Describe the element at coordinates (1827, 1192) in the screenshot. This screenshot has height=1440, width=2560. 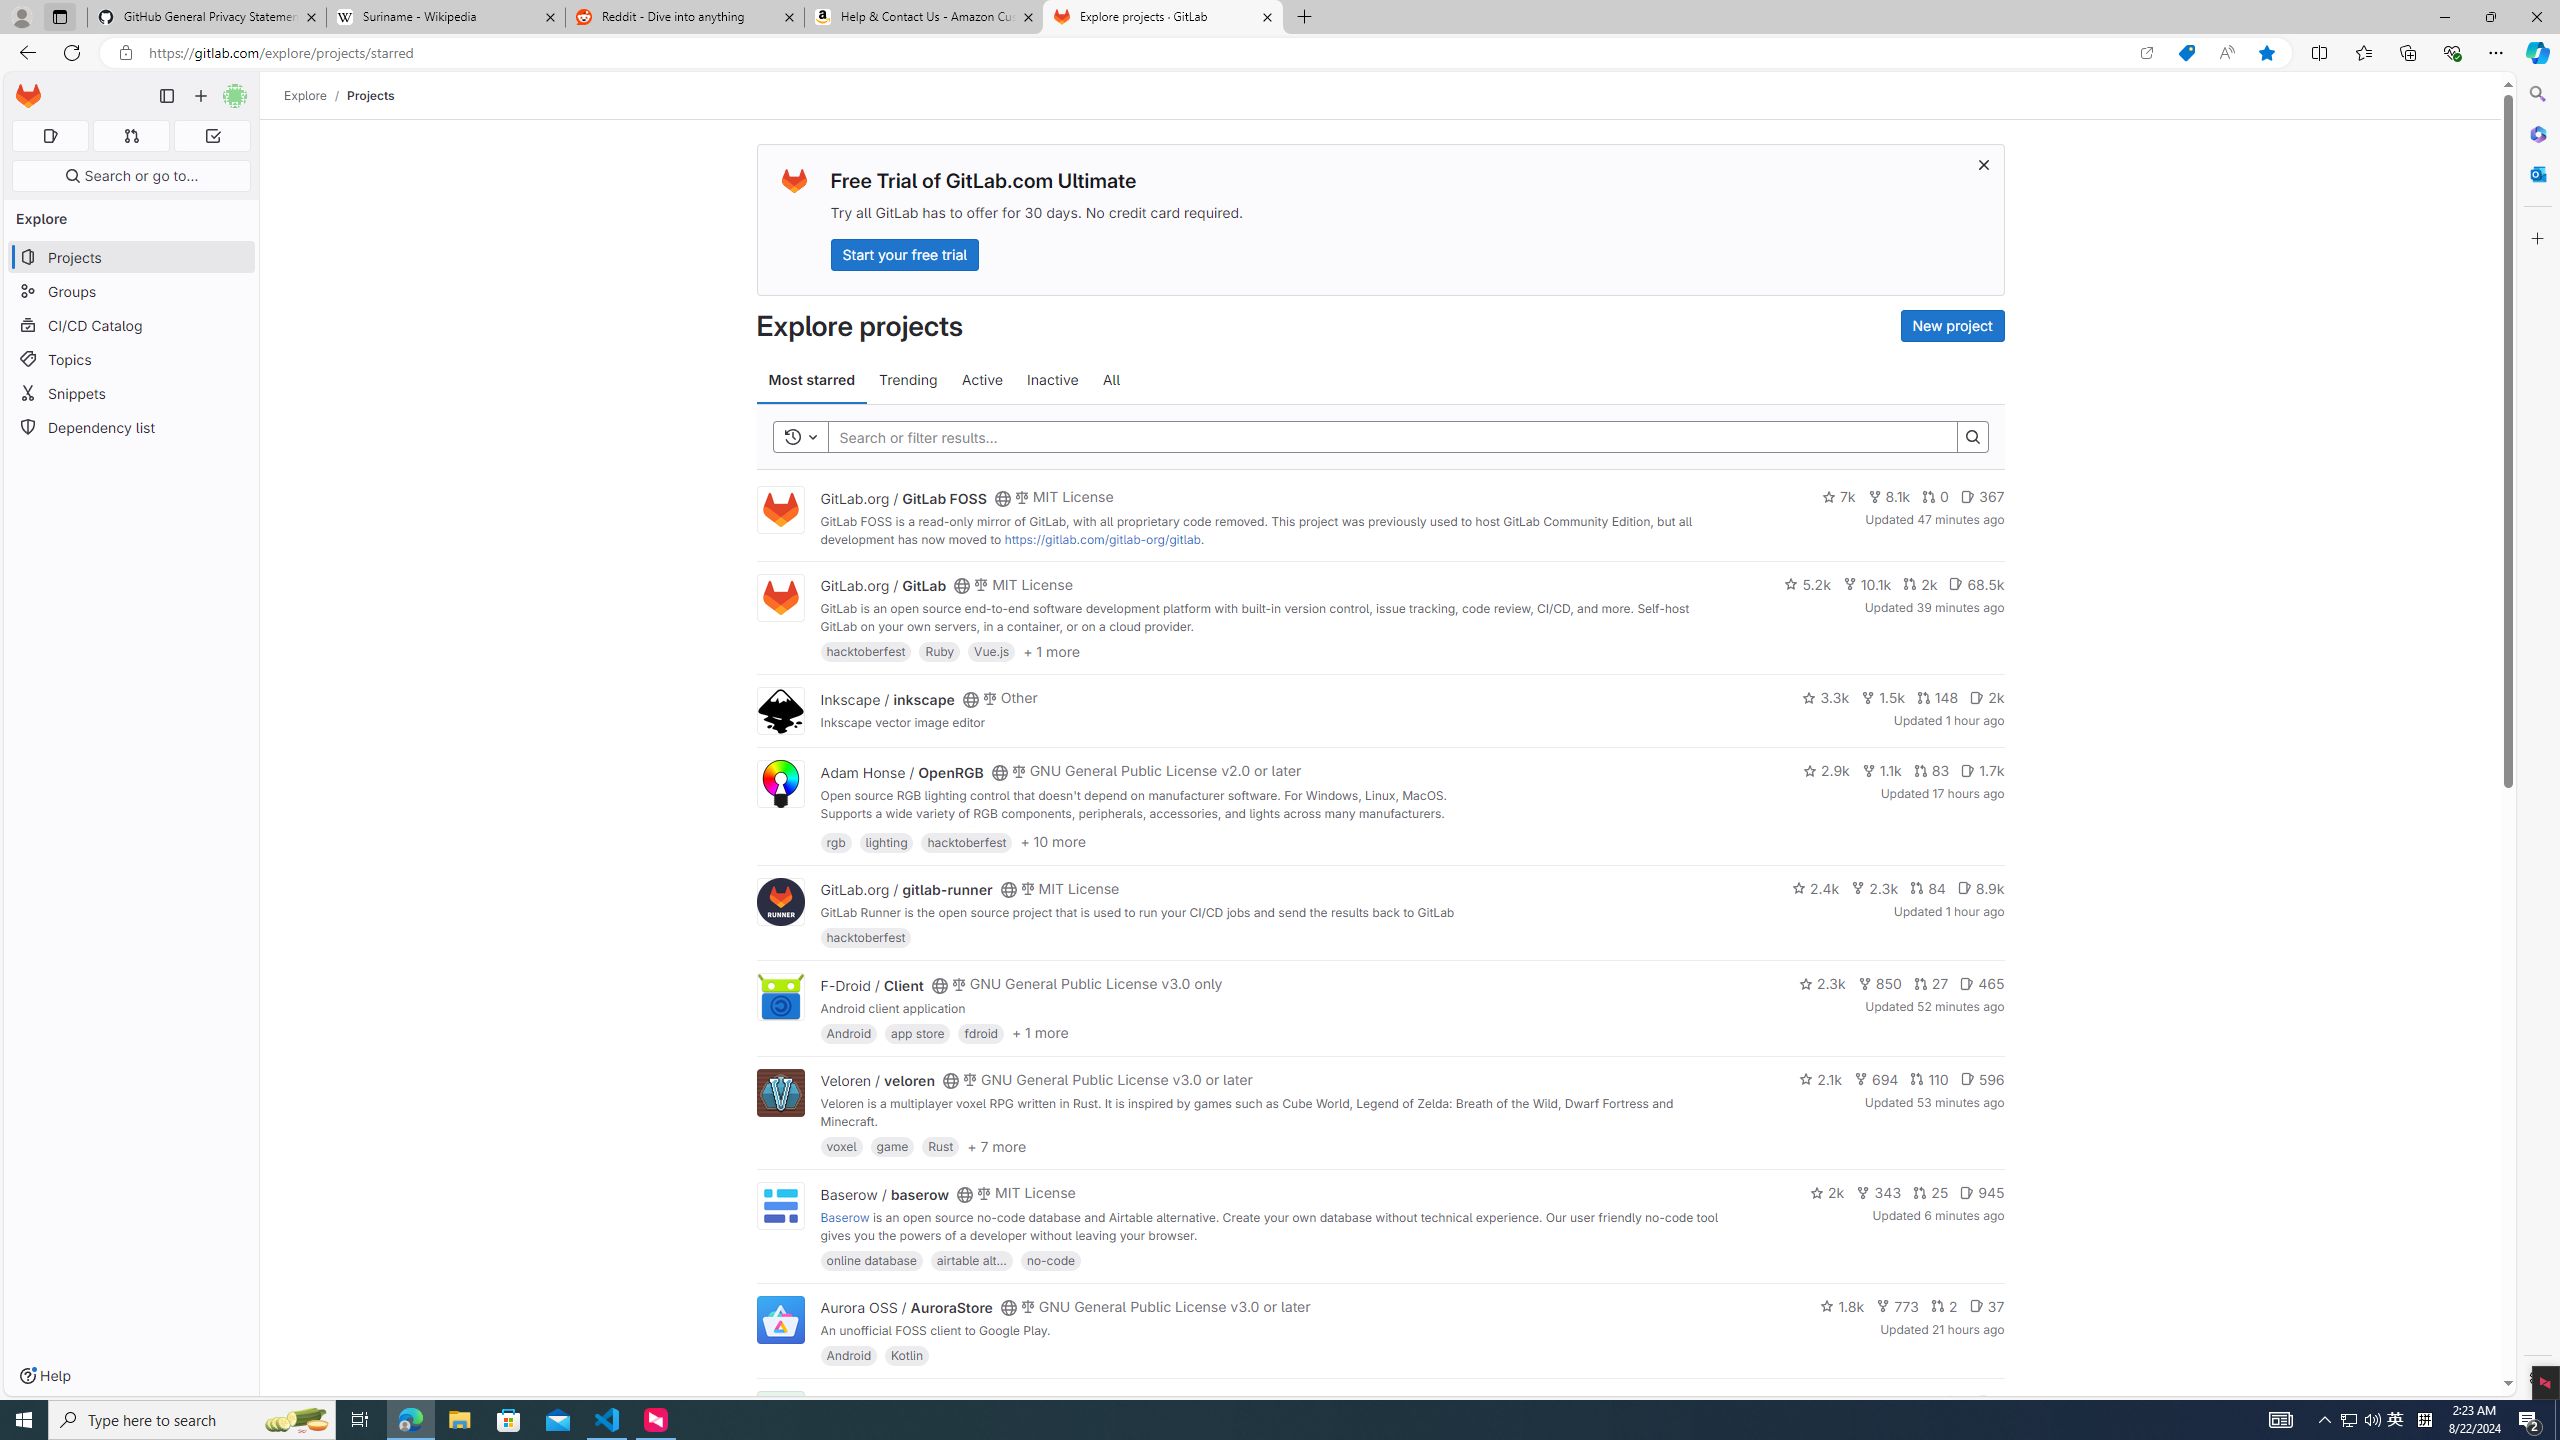
I see `2k` at that location.